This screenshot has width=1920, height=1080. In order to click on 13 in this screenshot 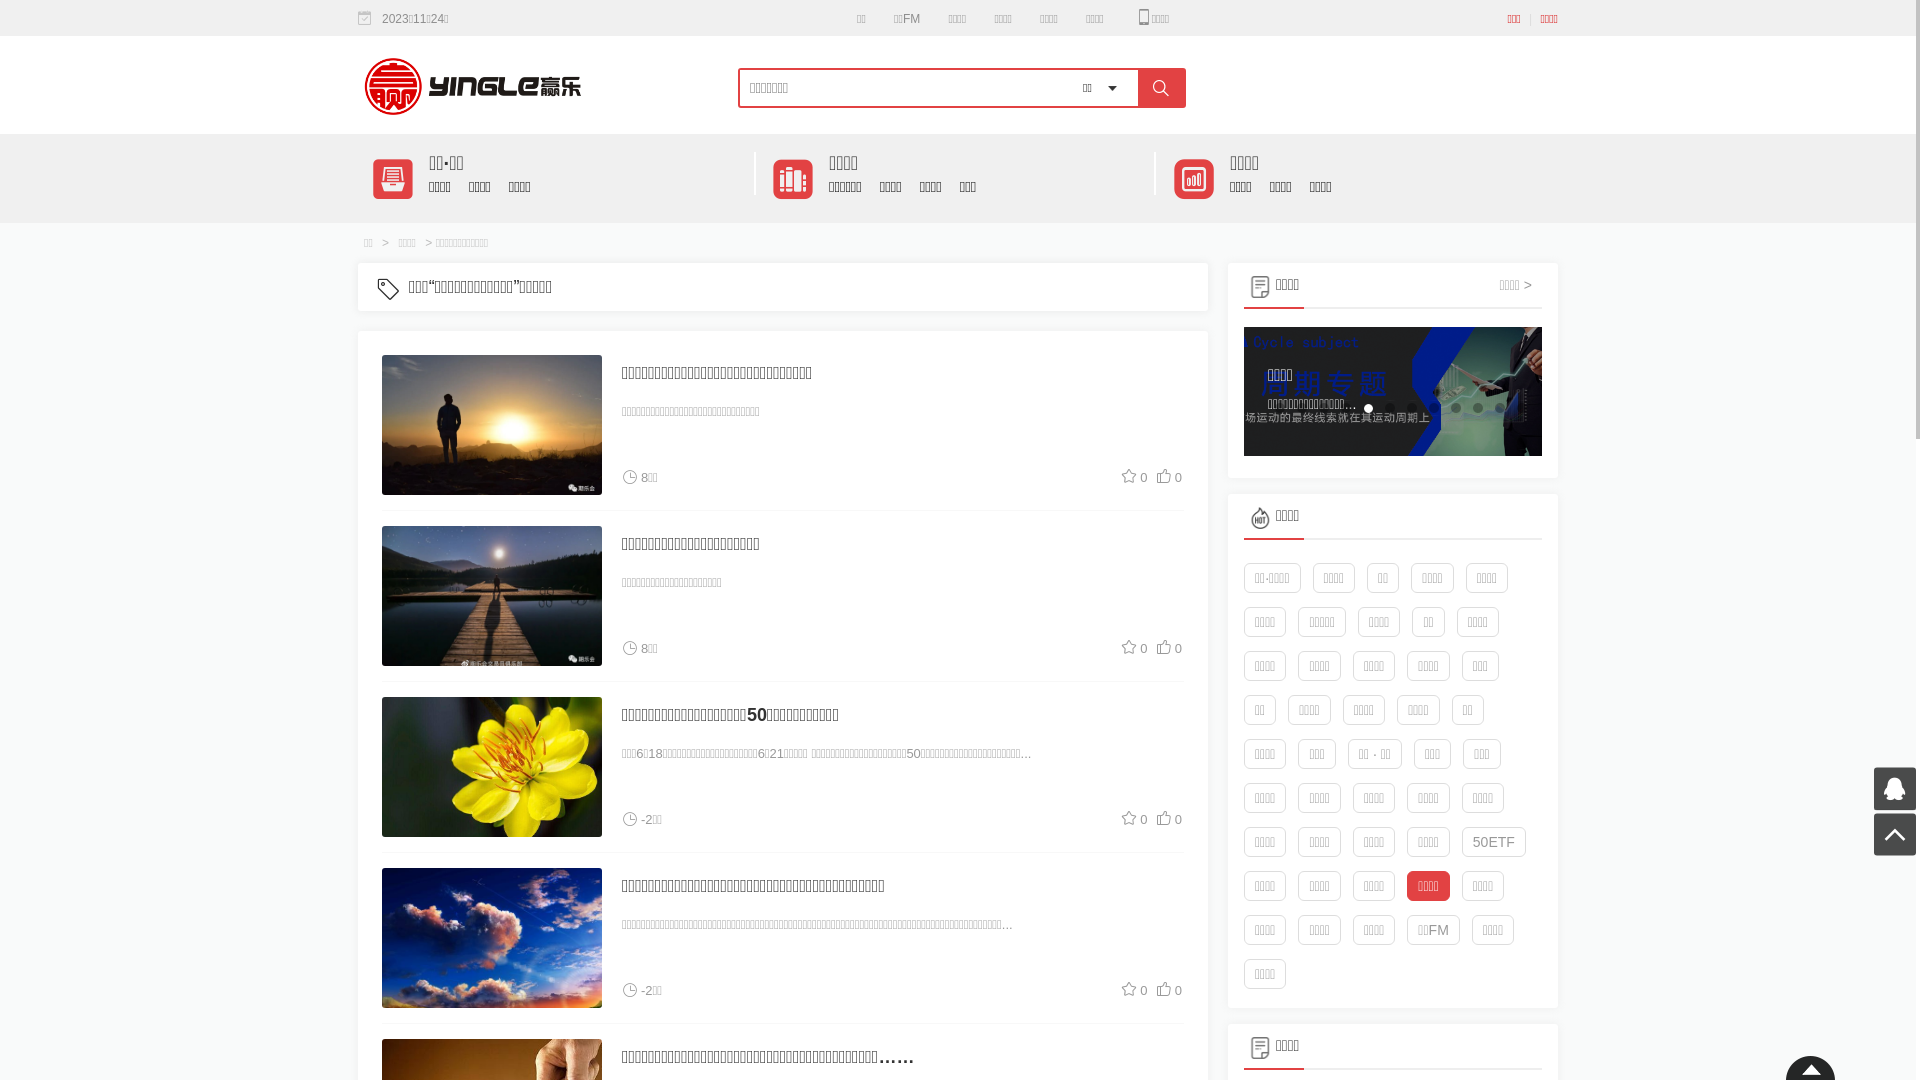, I will do `click(1522, 442)`.